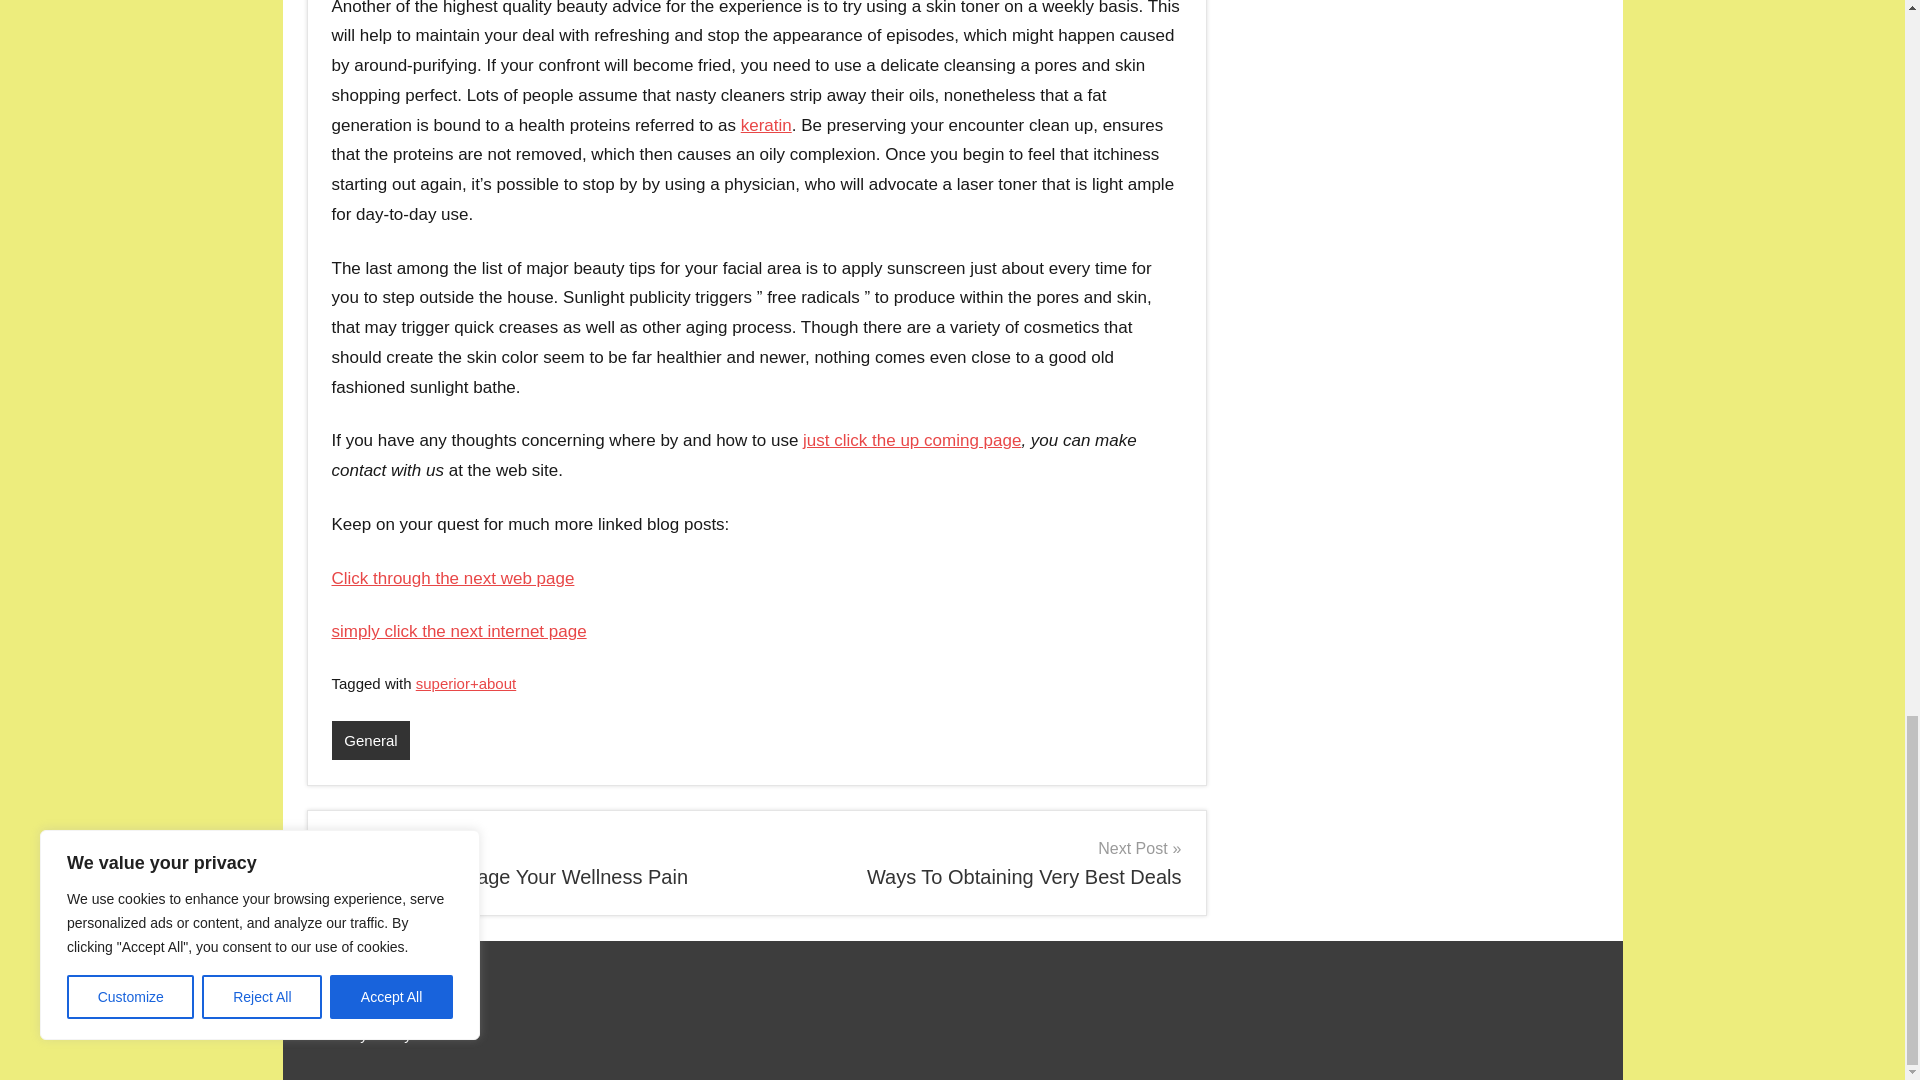  Describe the element at coordinates (536, 862) in the screenshot. I see `simply click the next internet page` at that location.